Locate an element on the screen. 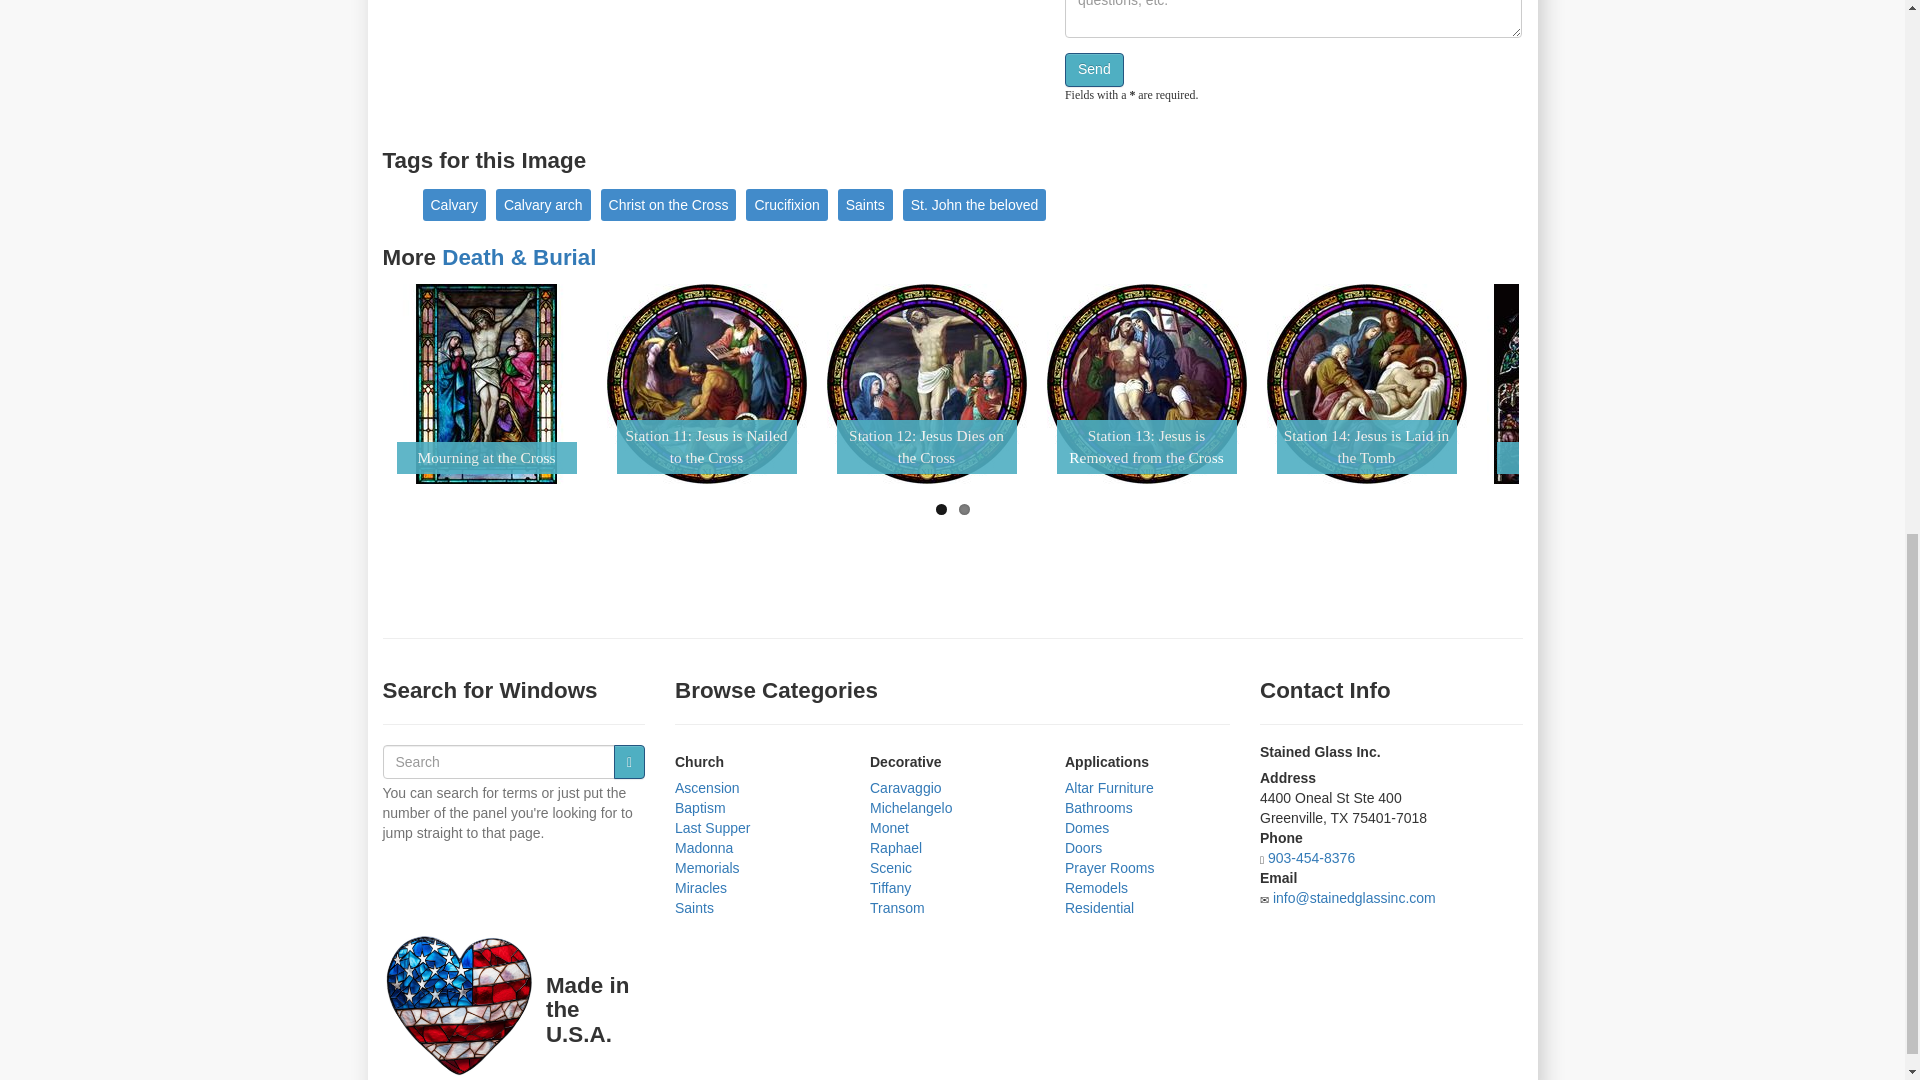  Saints is located at coordinates (864, 205).